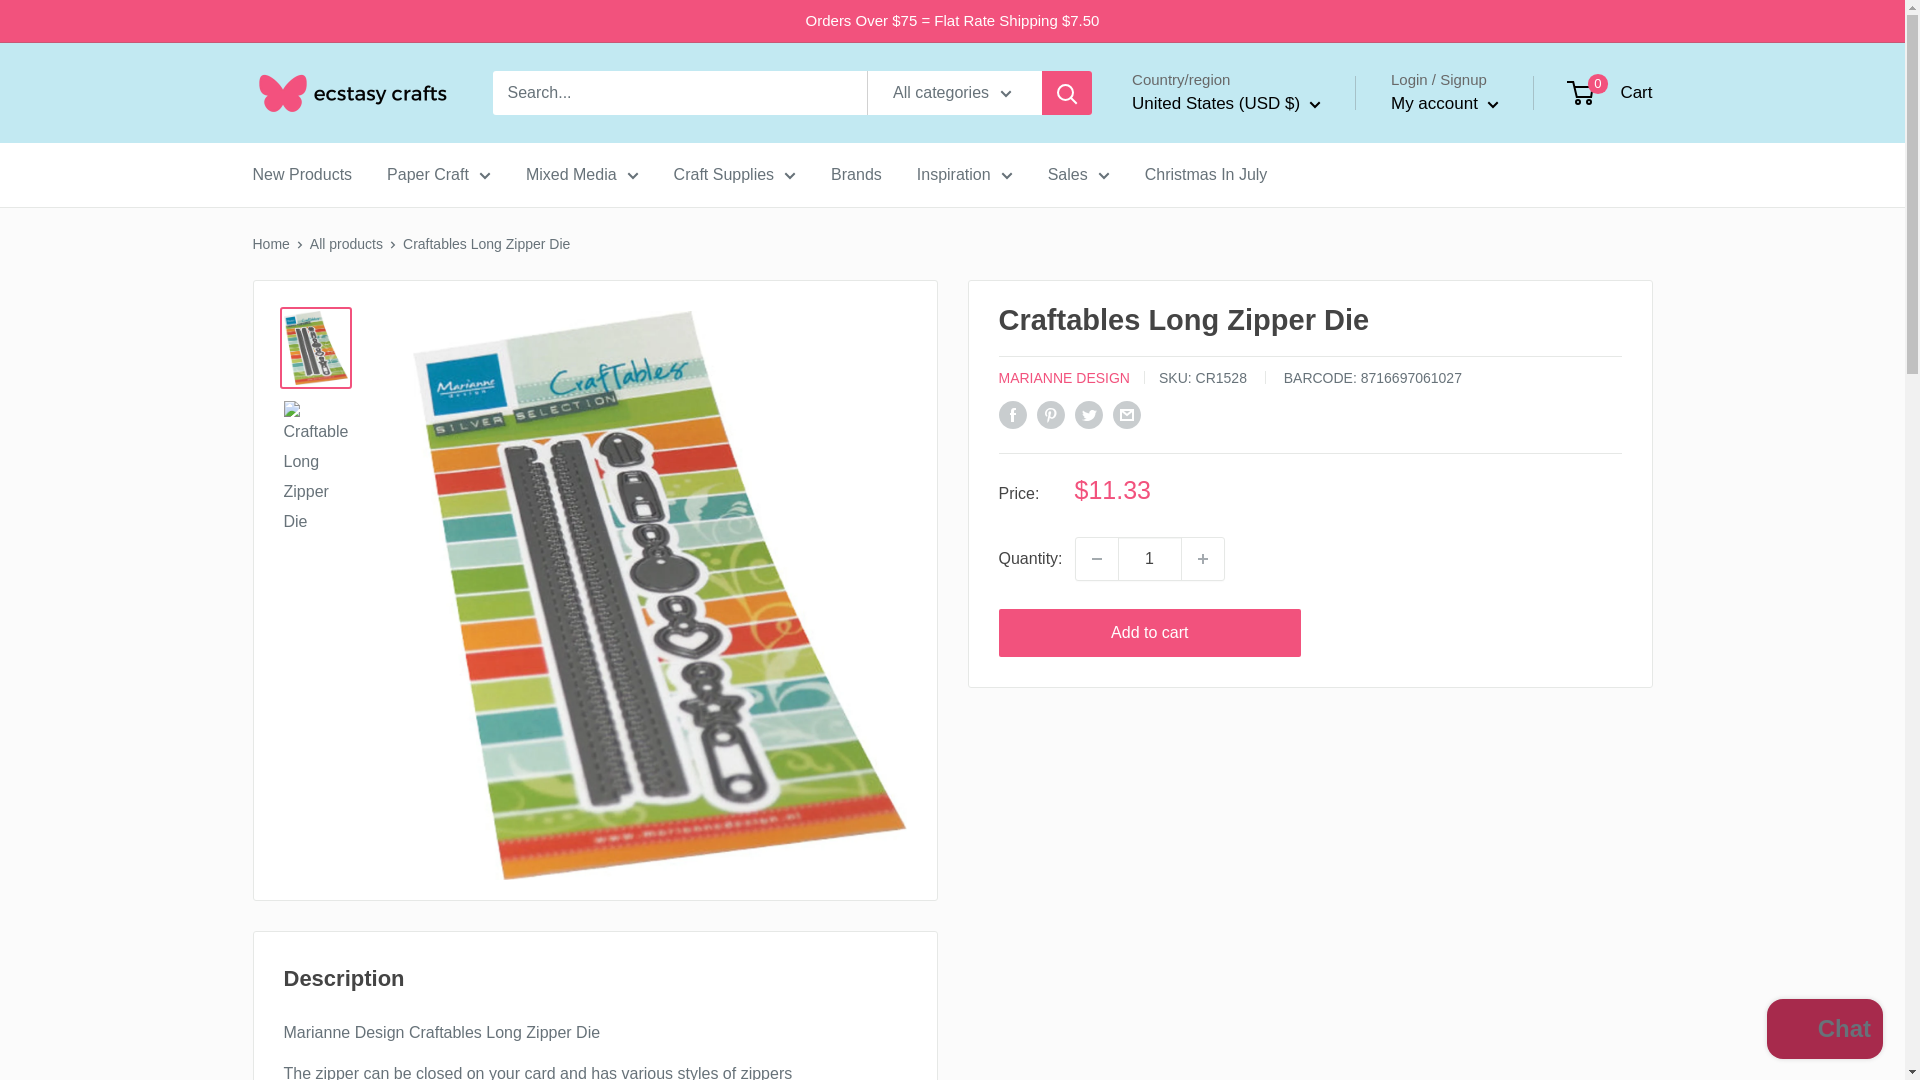 Image resolution: width=1920 pixels, height=1080 pixels. Describe the element at coordinates (1096, 558) in the screenshot. I see `Decrease quantity by 1` at that location.